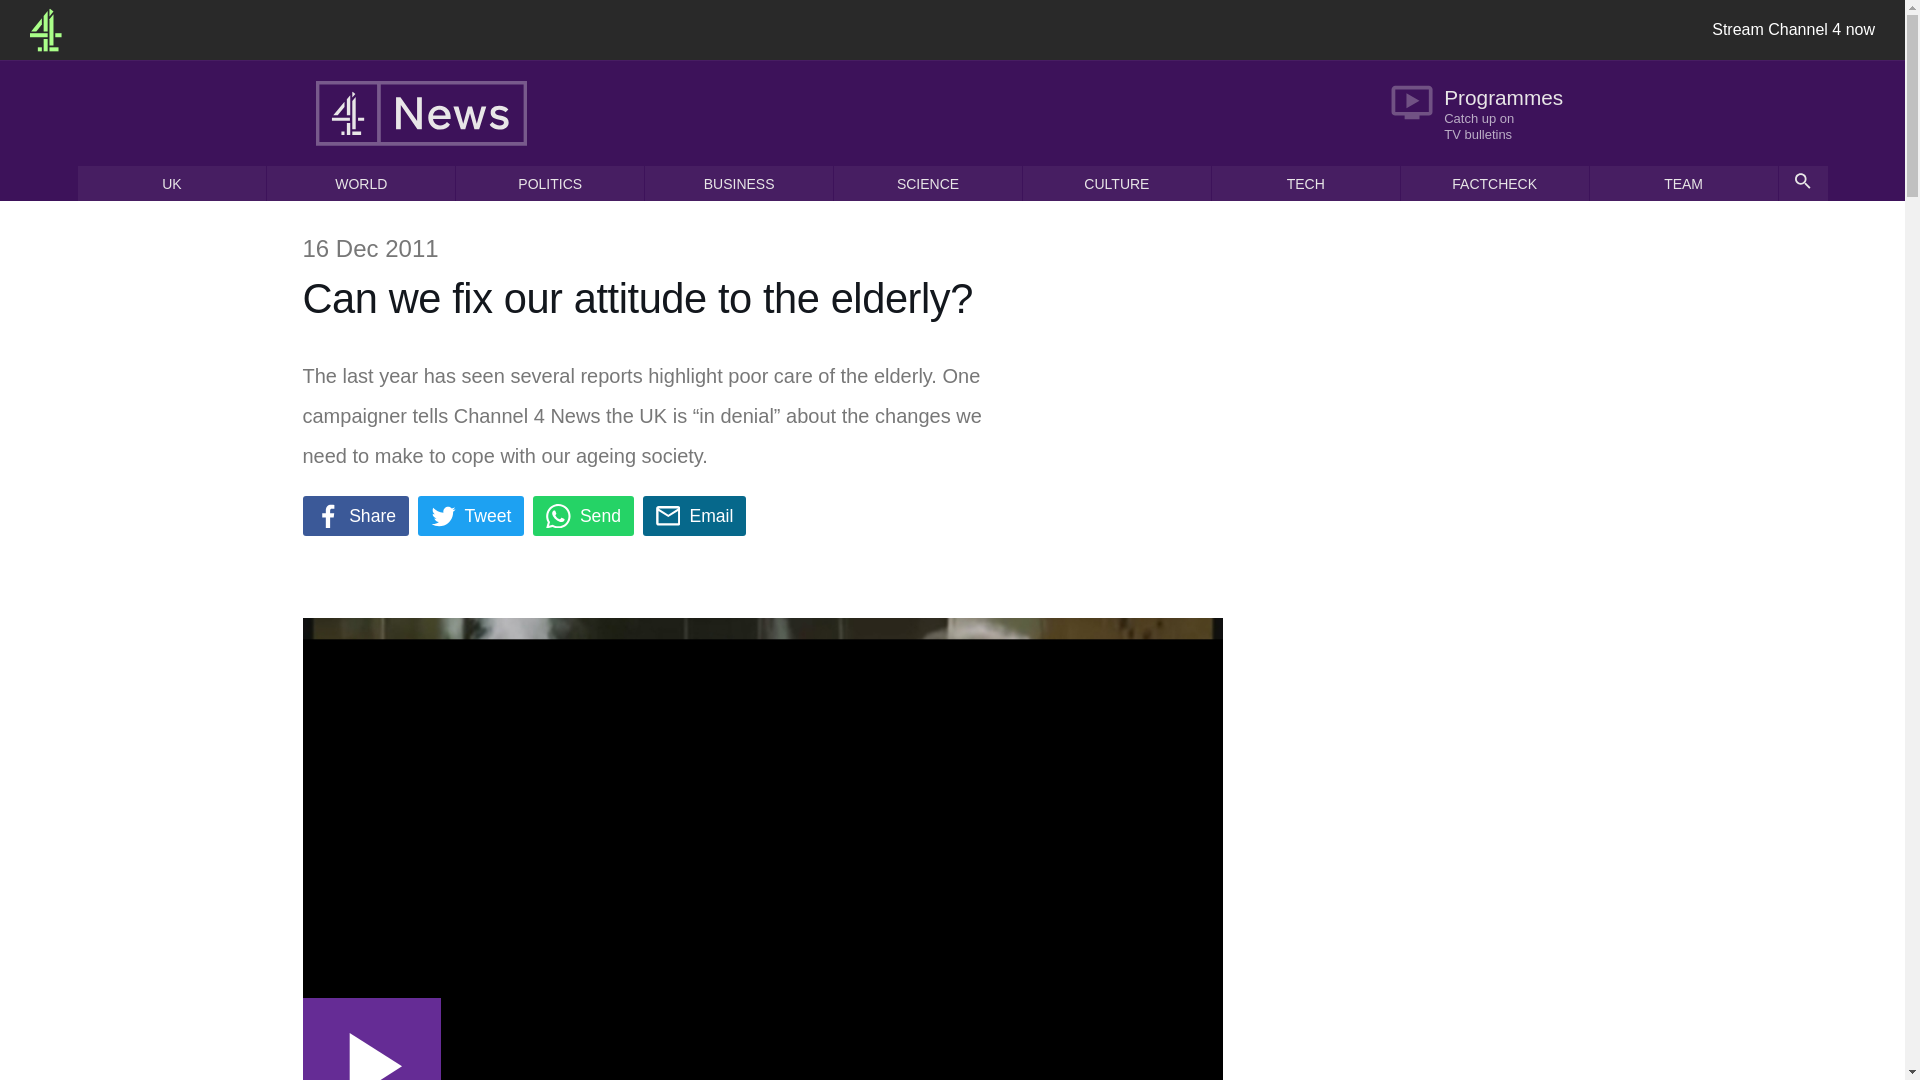 The width and height of the screenshot is (1920, 1080). Describe the element at coordinates (739, 183) in the screenshot. I see `BUSINESS` at that location.